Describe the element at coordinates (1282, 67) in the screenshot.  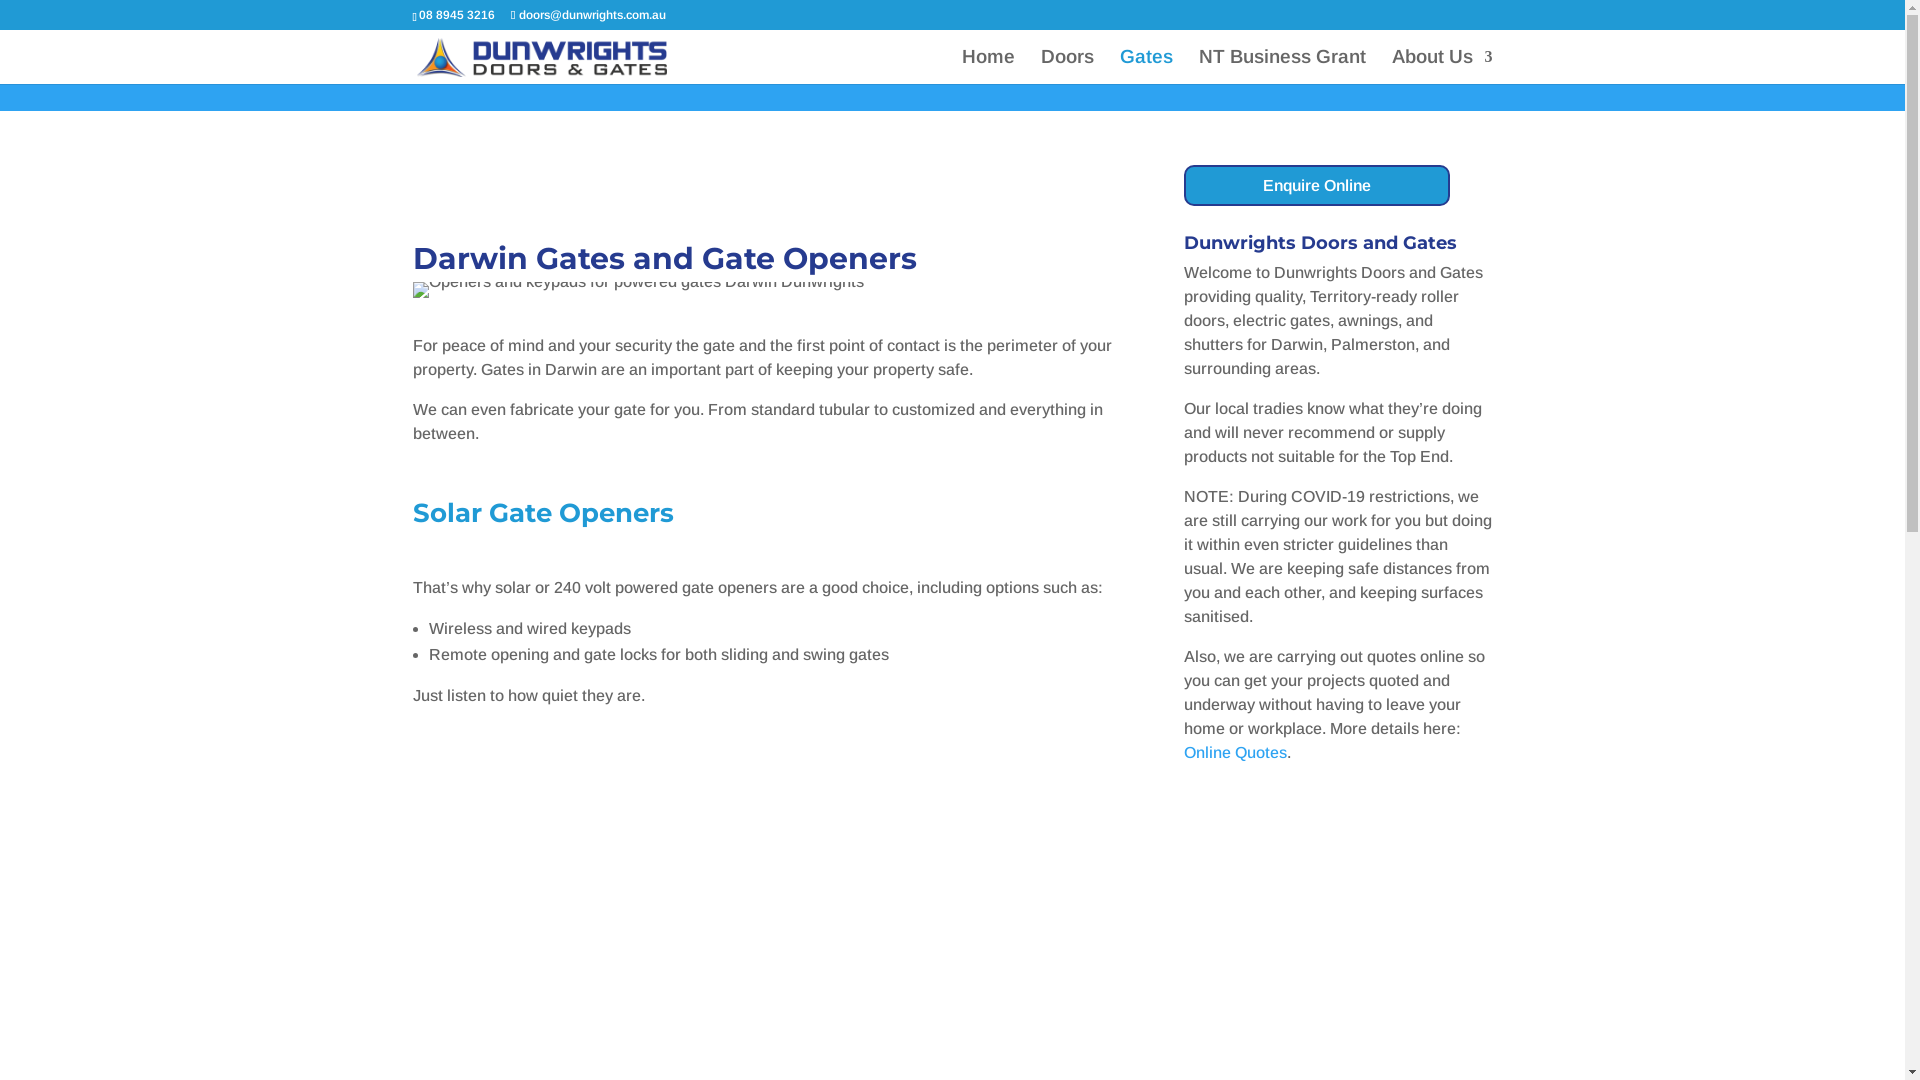
I see `NT Business Grant` at that location.